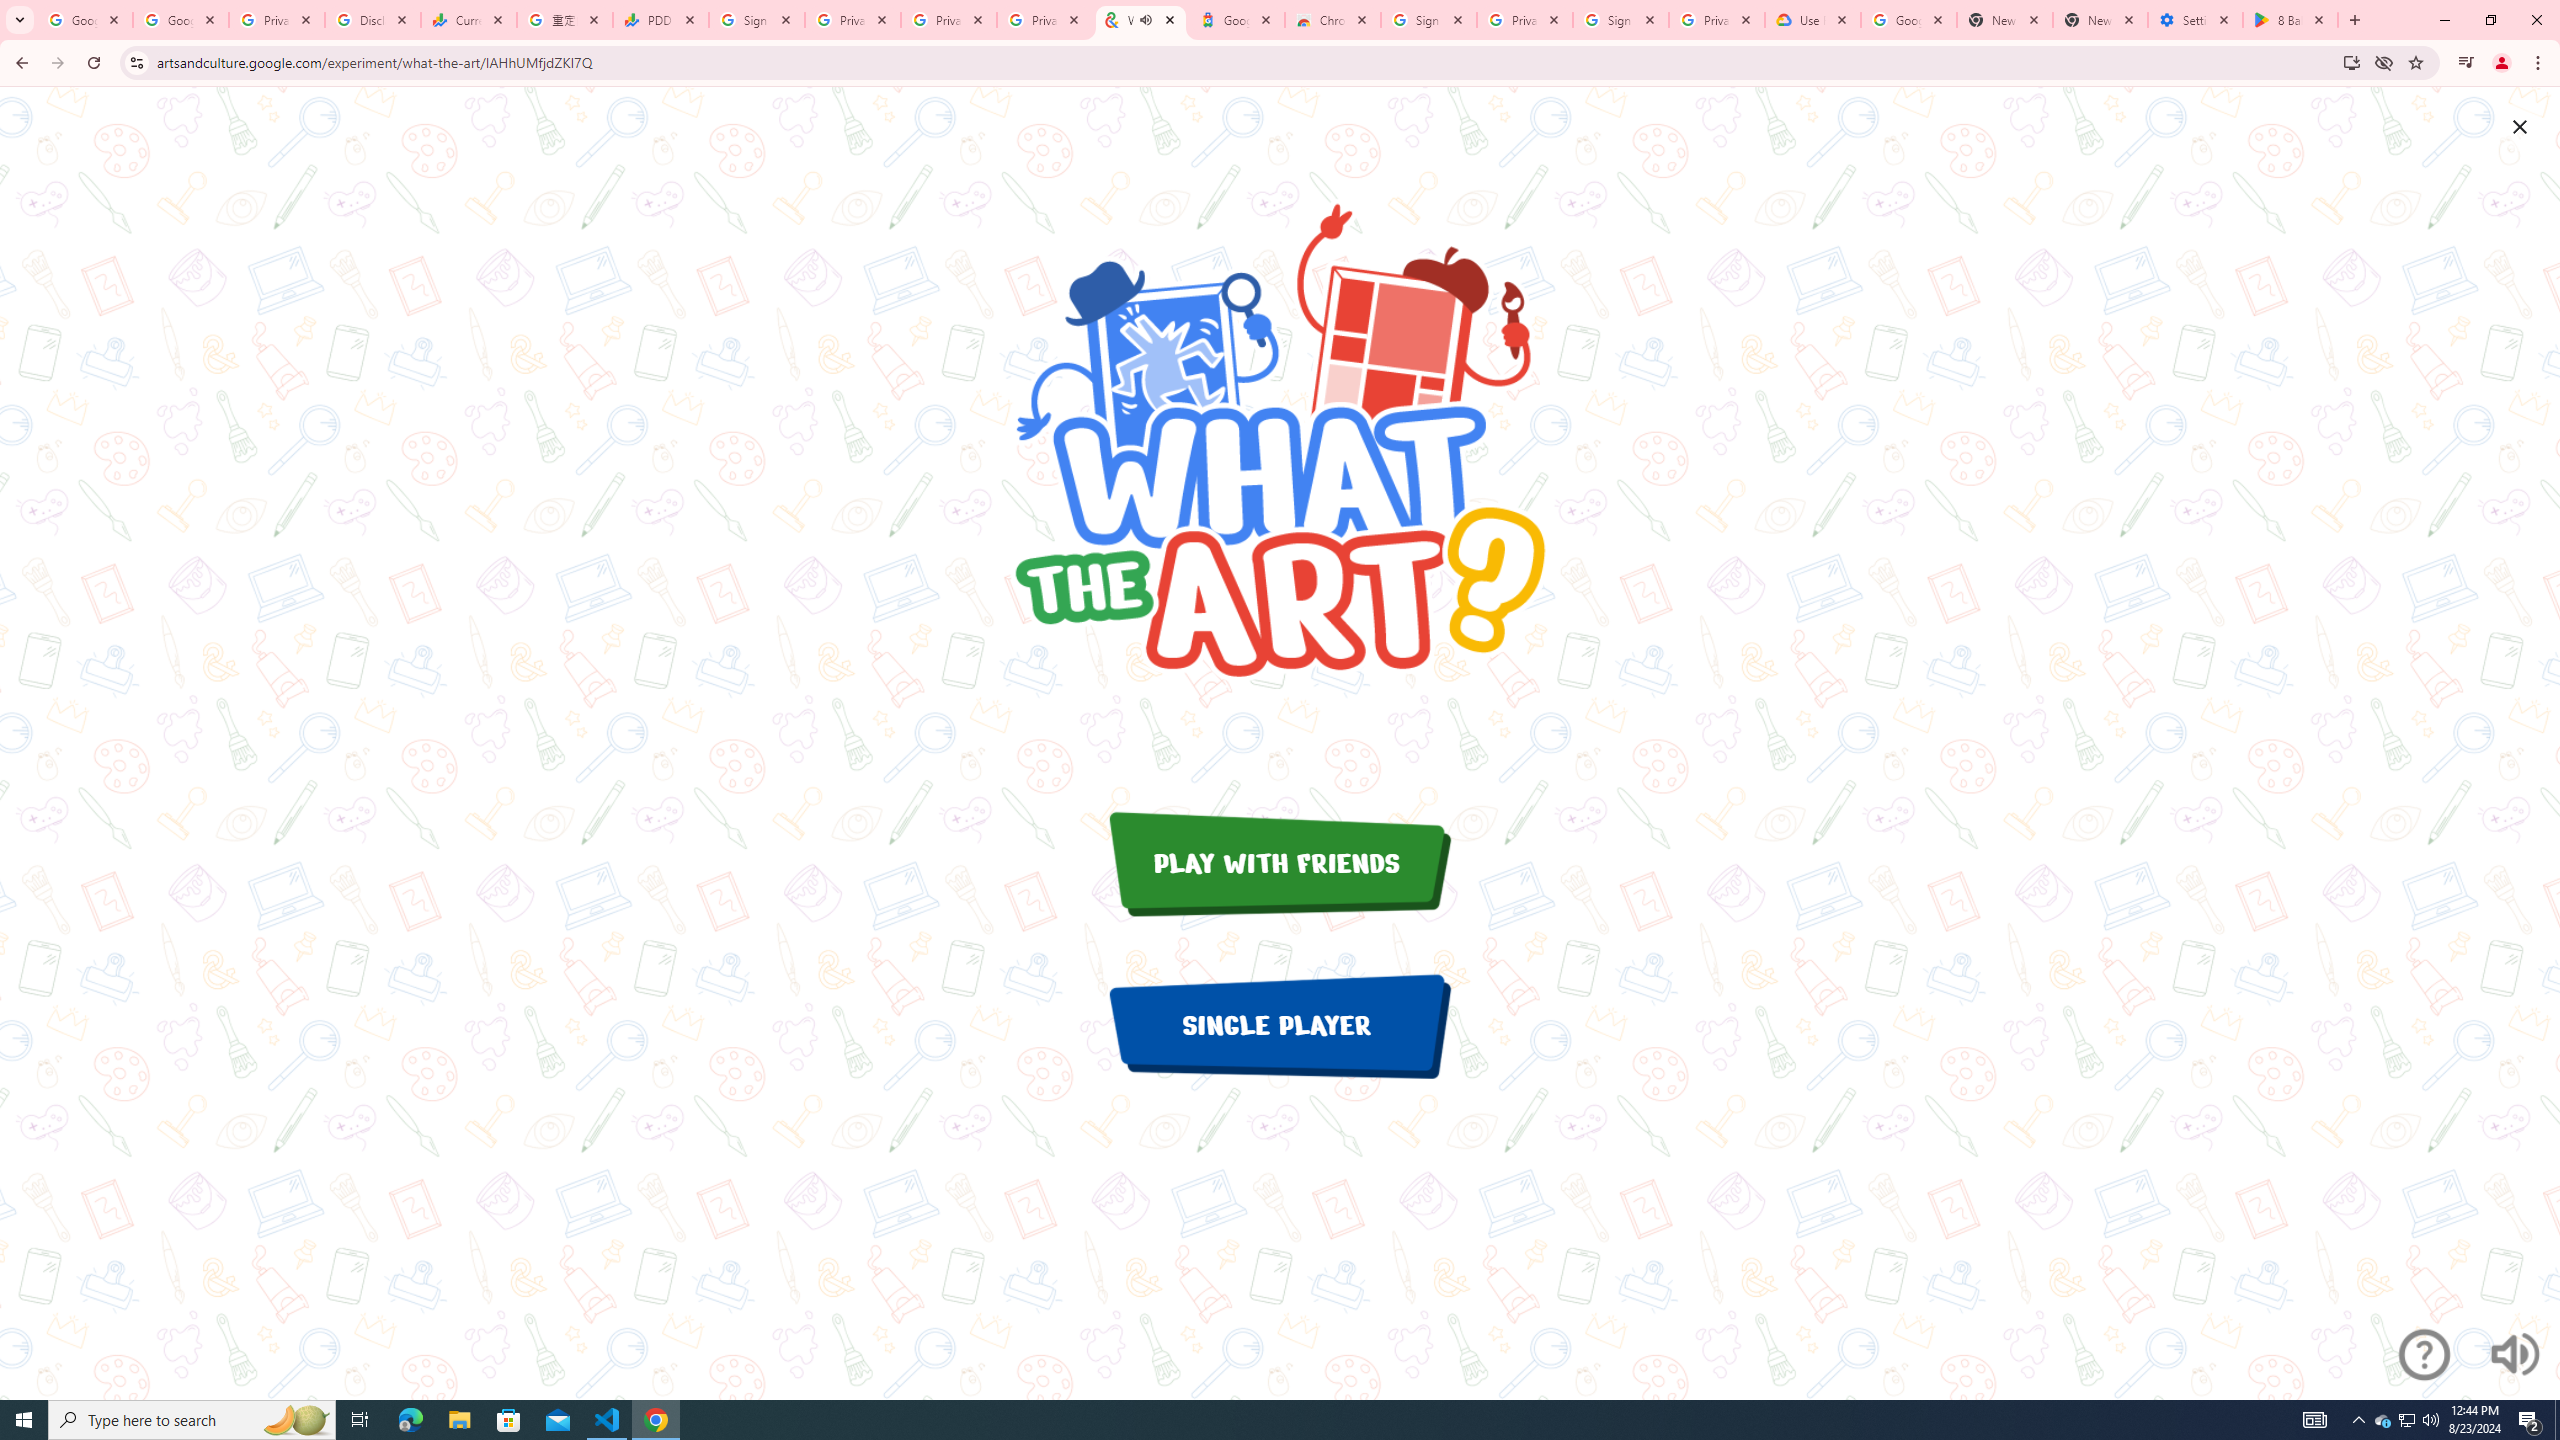 Image resolution: width=2560 pixels, height=1440 pixels. What do you see at coordinates (1620, 20) in the screenshot?
I see `Sign in - Google Accounts` at bounding box center [1620, 20].